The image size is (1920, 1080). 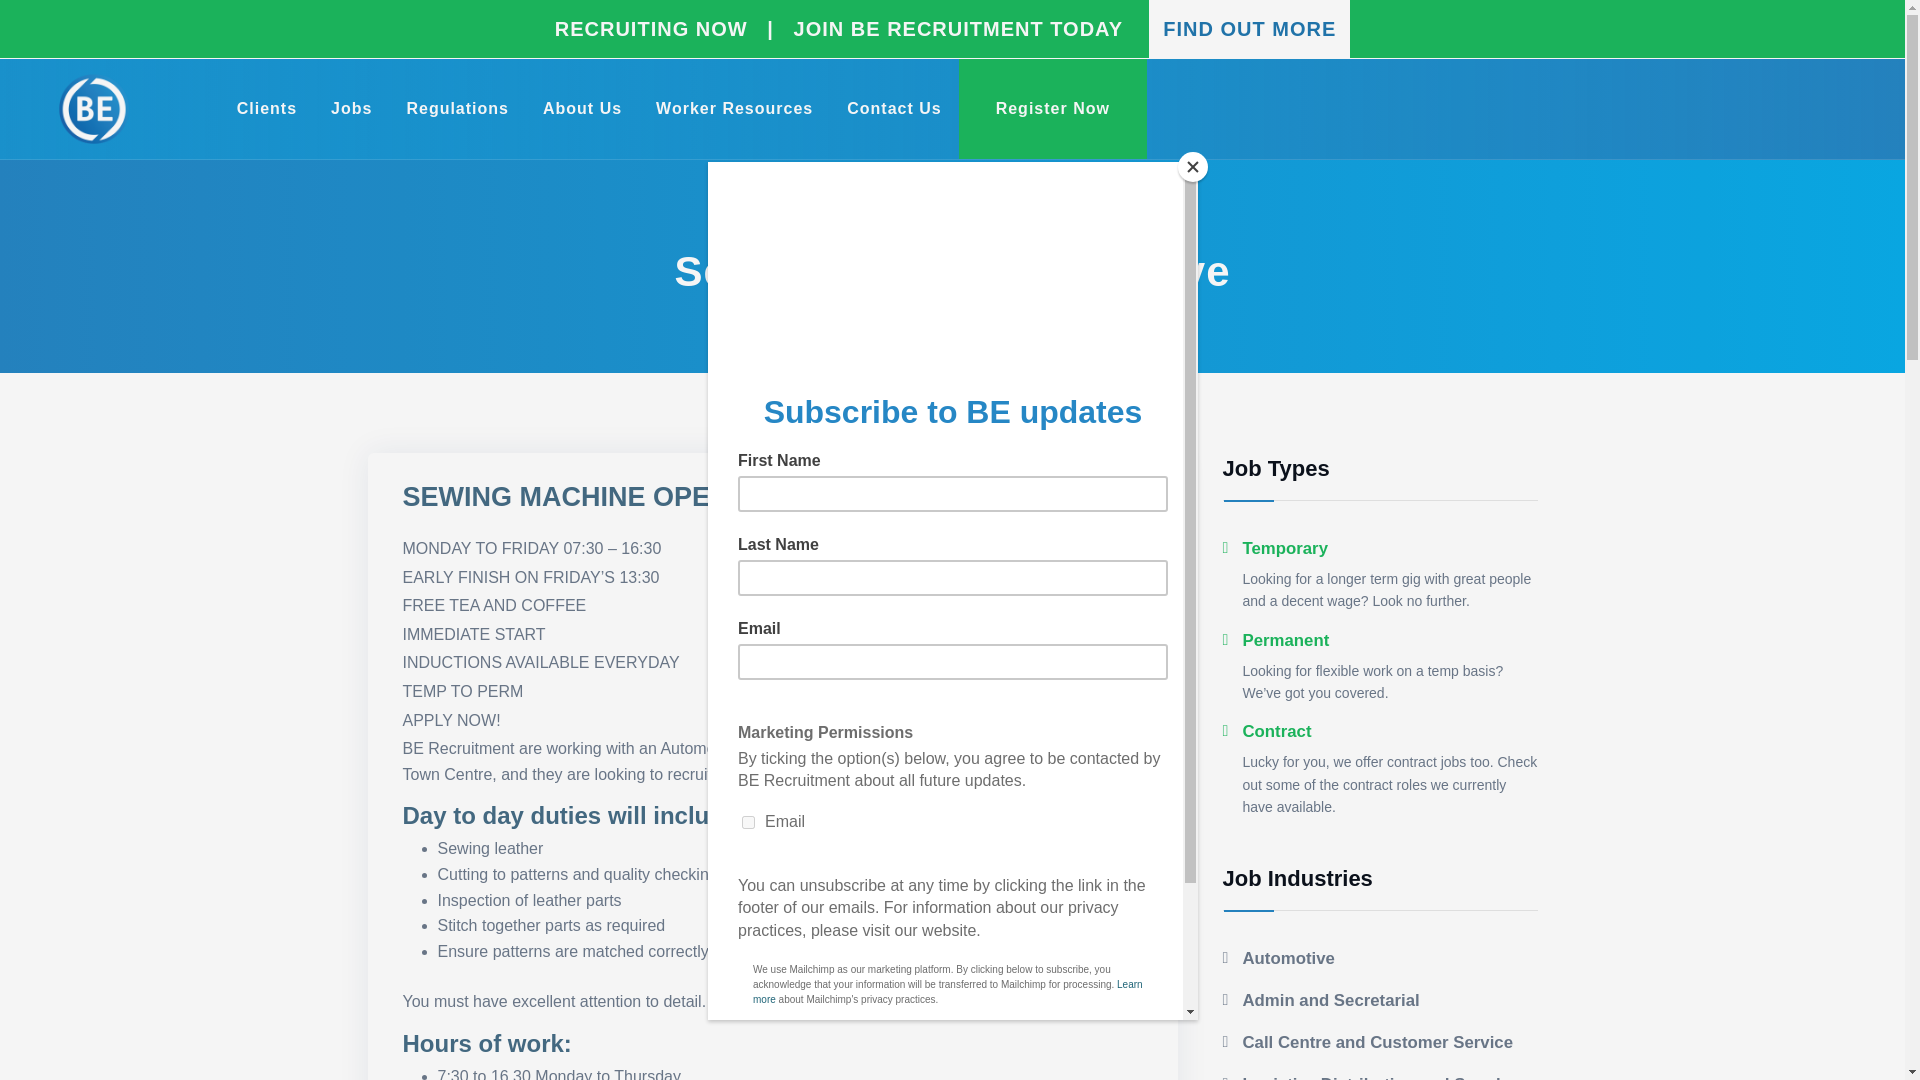 What do you see at coordinates (734, 108) in the screenshot?
I see `Worker Resources` at bounding box center [734, 108].